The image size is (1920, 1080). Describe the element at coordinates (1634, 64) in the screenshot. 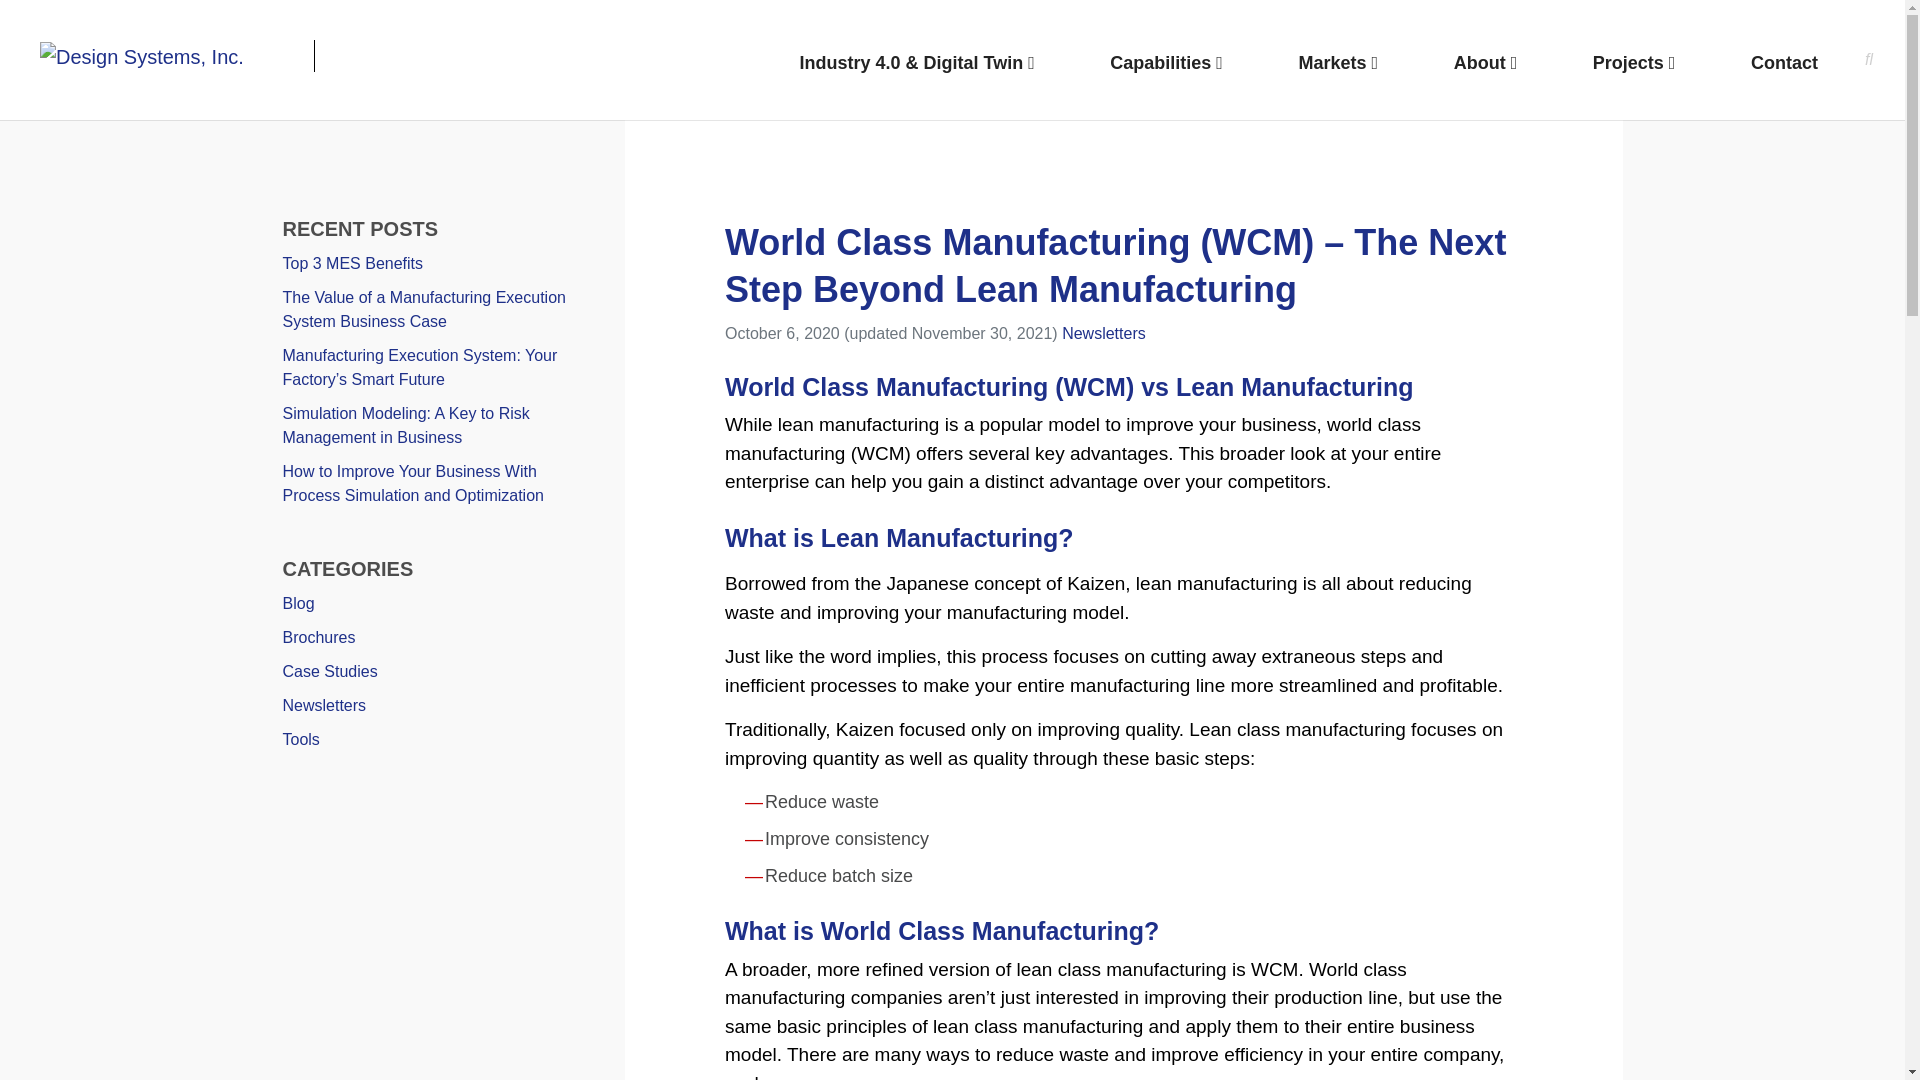

I see `Projects` at that location.